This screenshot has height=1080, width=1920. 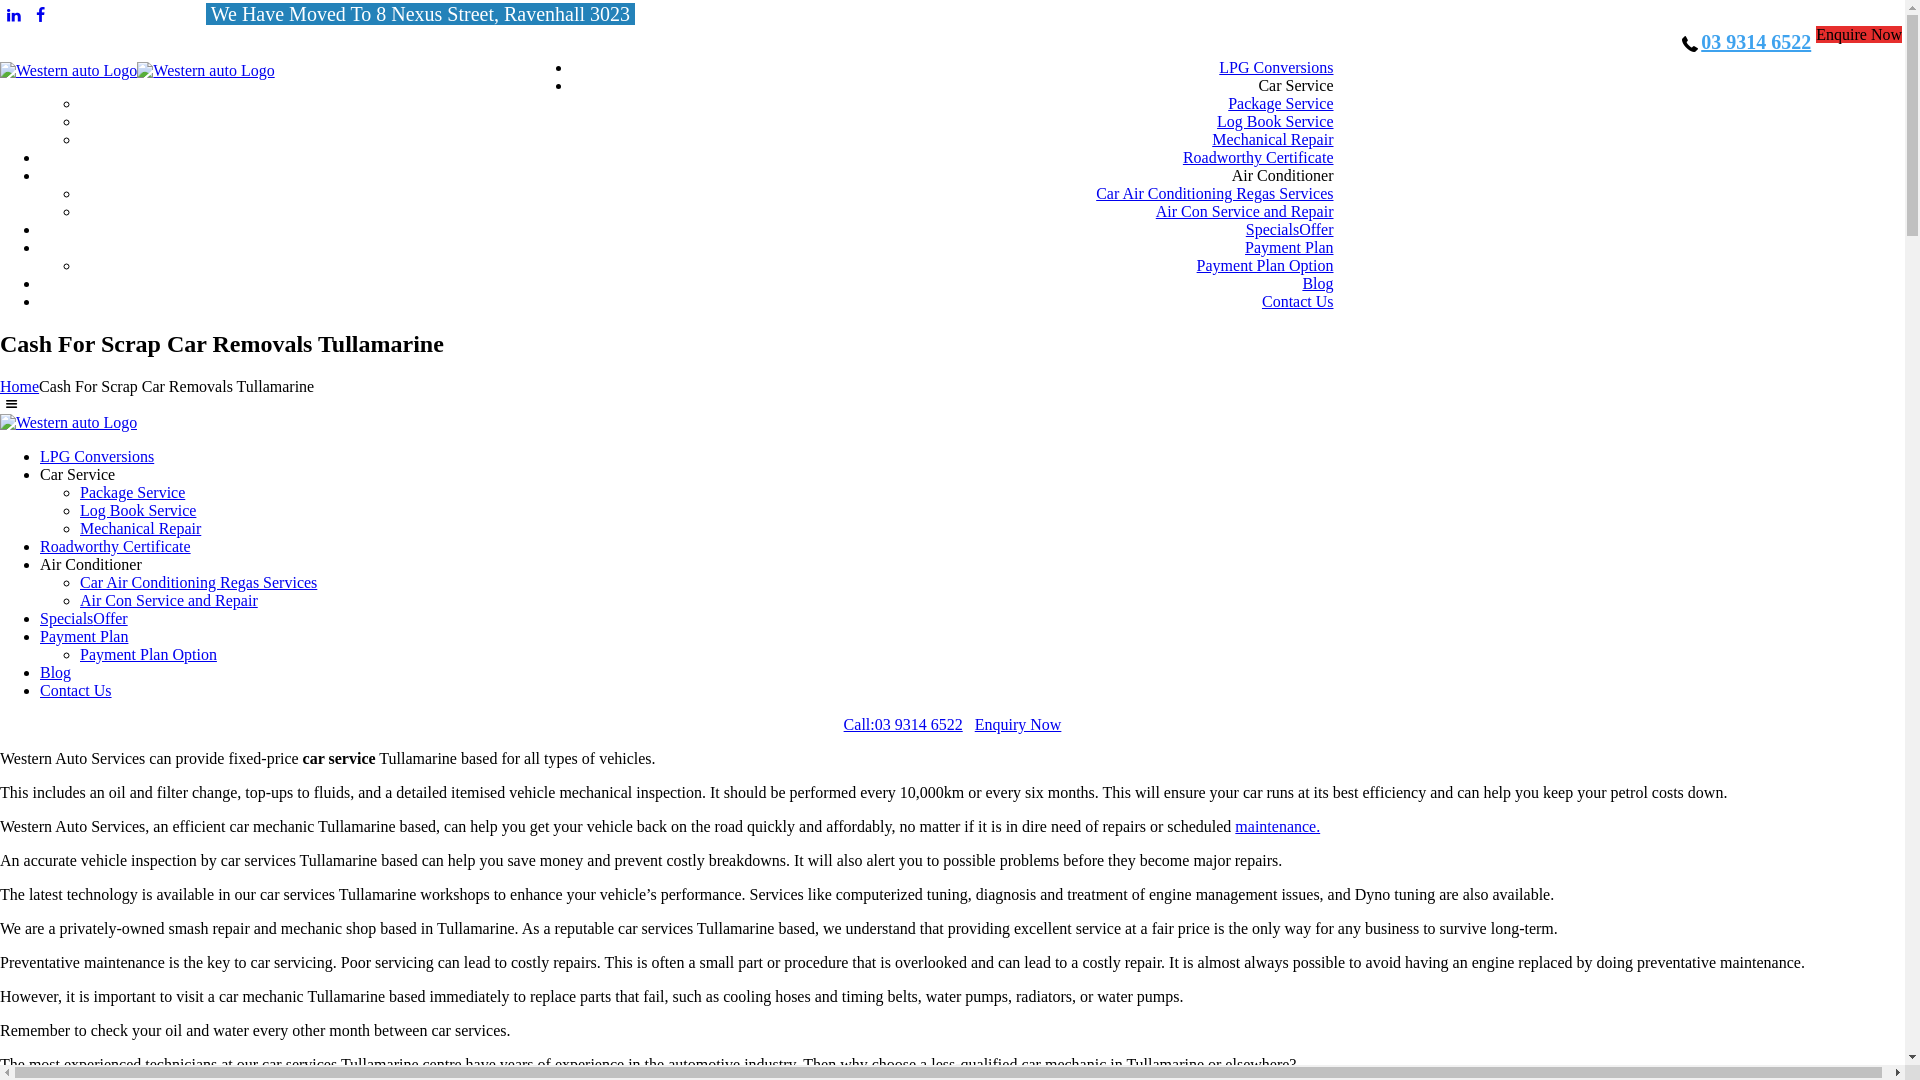 I want to click on Car Service, so click(x=78, y=474).